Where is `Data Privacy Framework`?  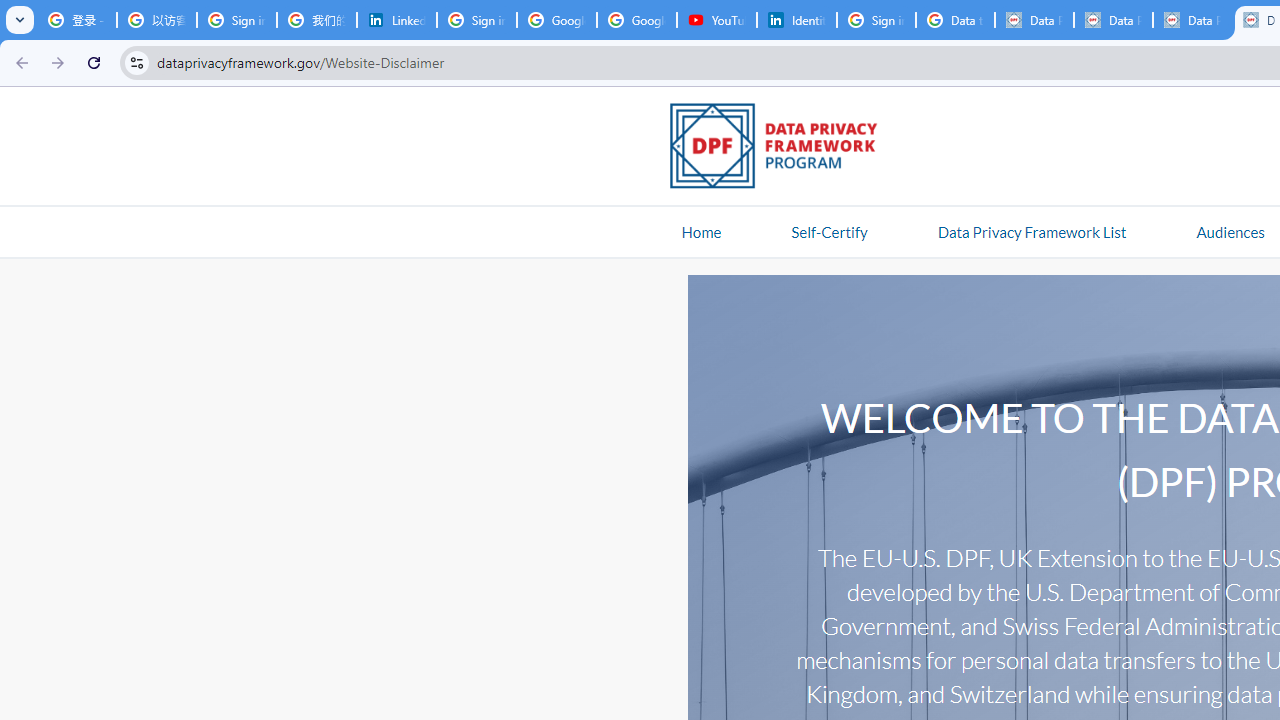
Data Privacy Framework is located at coordinates (1034, 20).